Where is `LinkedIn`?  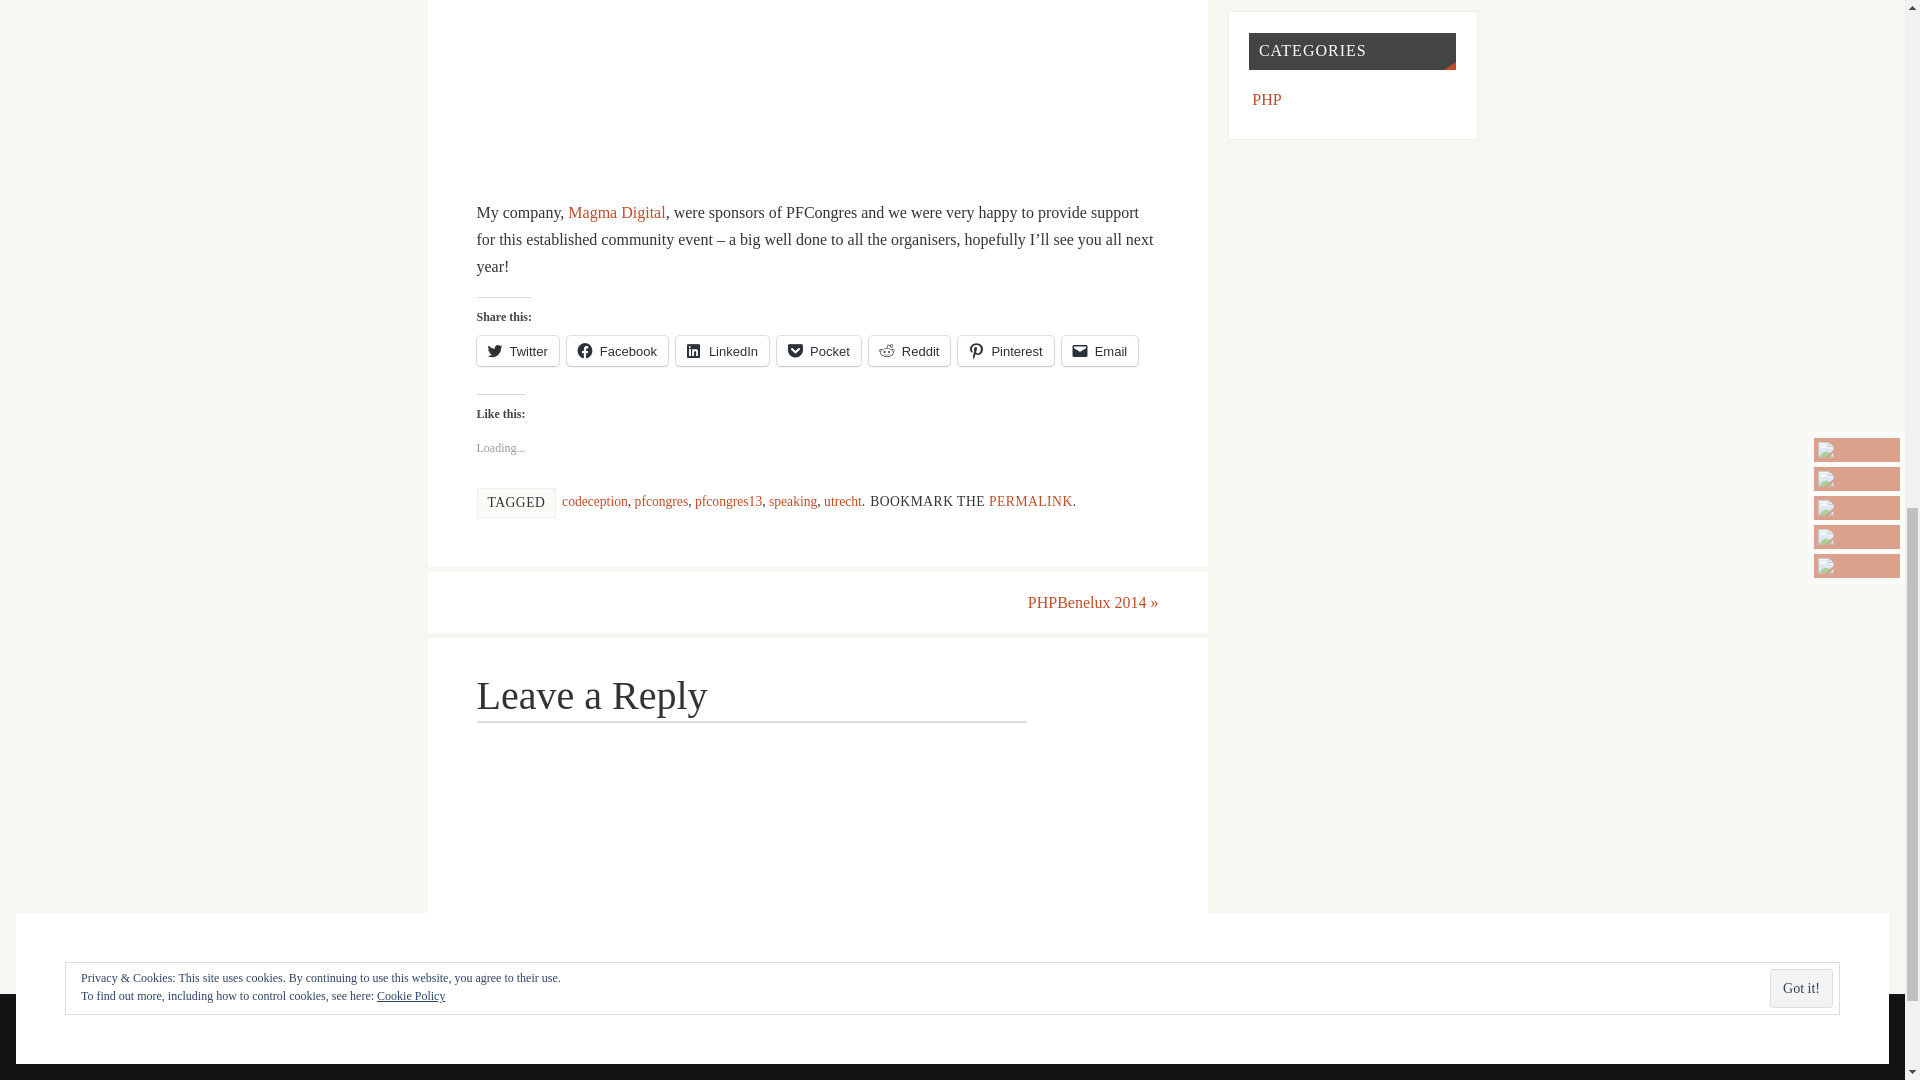
LinkedIn is located at coordinates (722, 350).